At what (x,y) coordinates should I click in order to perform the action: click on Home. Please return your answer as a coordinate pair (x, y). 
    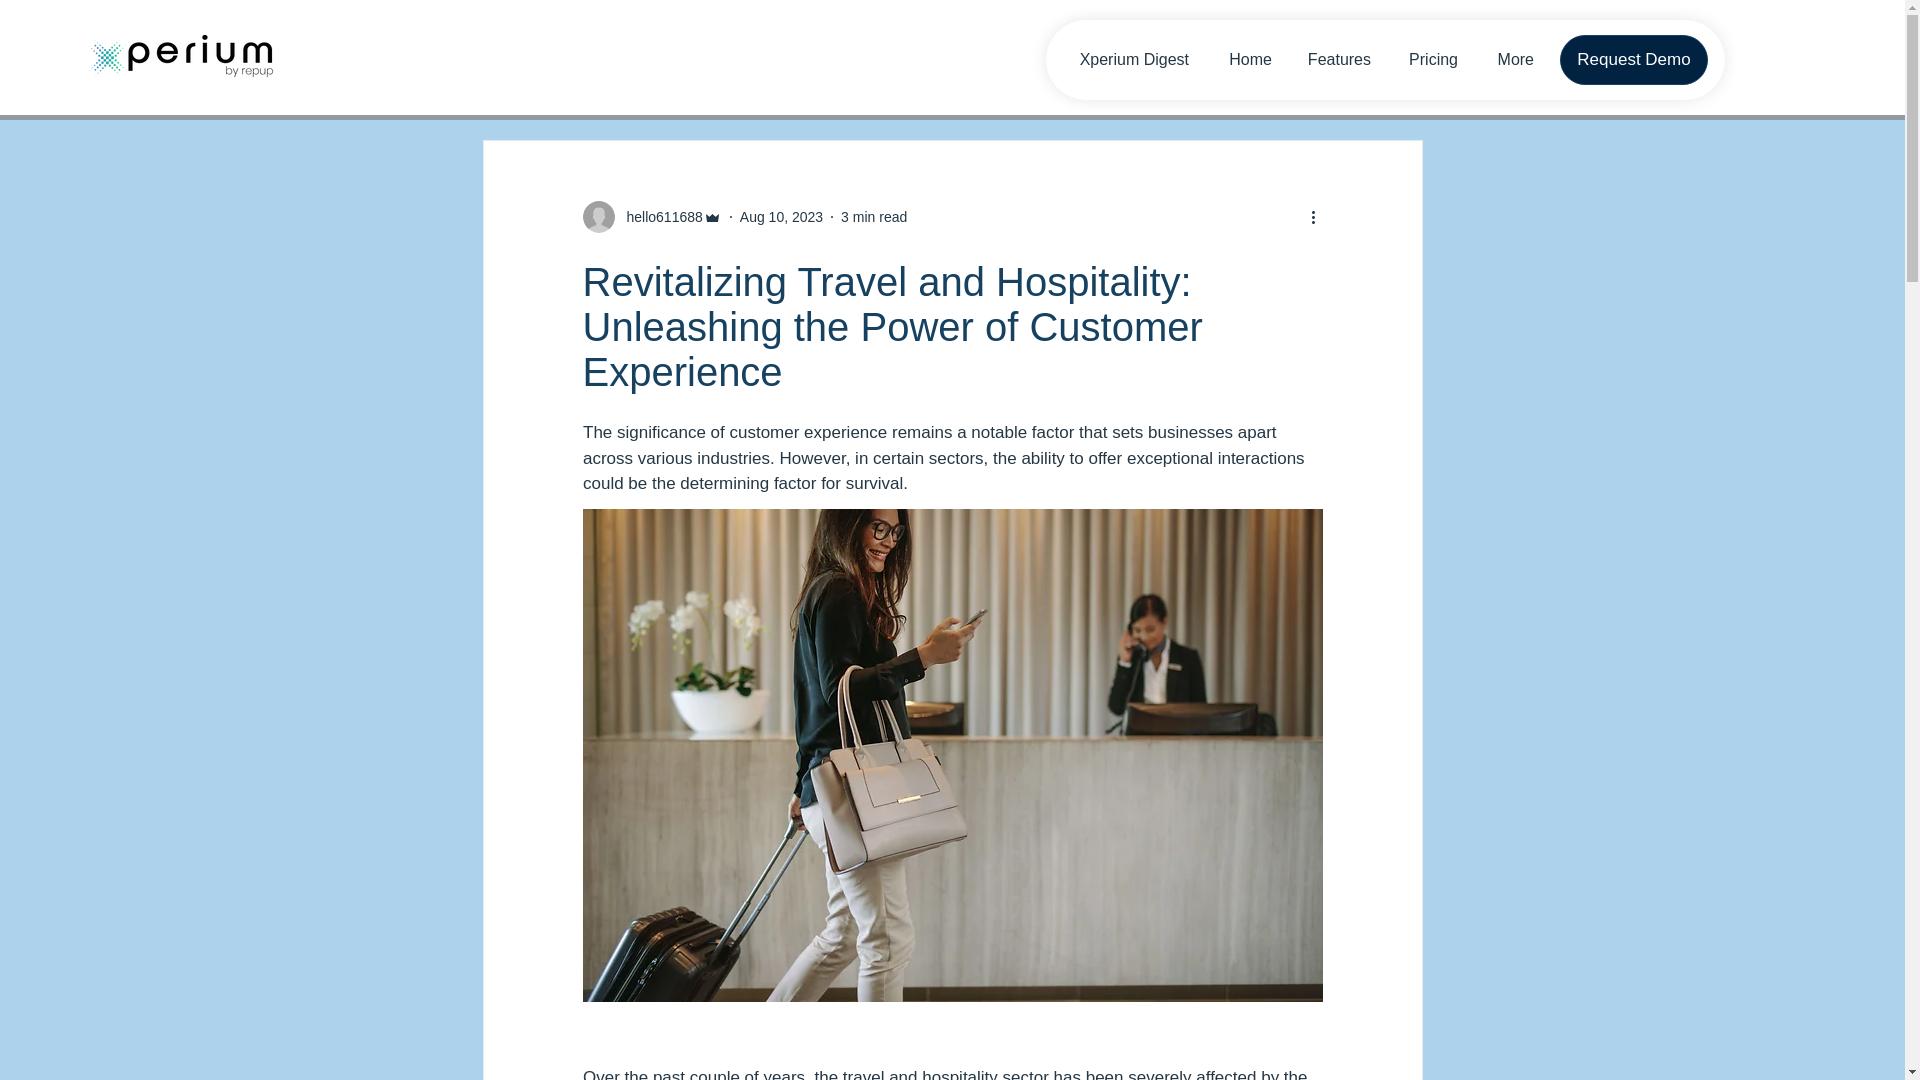
    Looking at the image, I should click on (1244, 59).